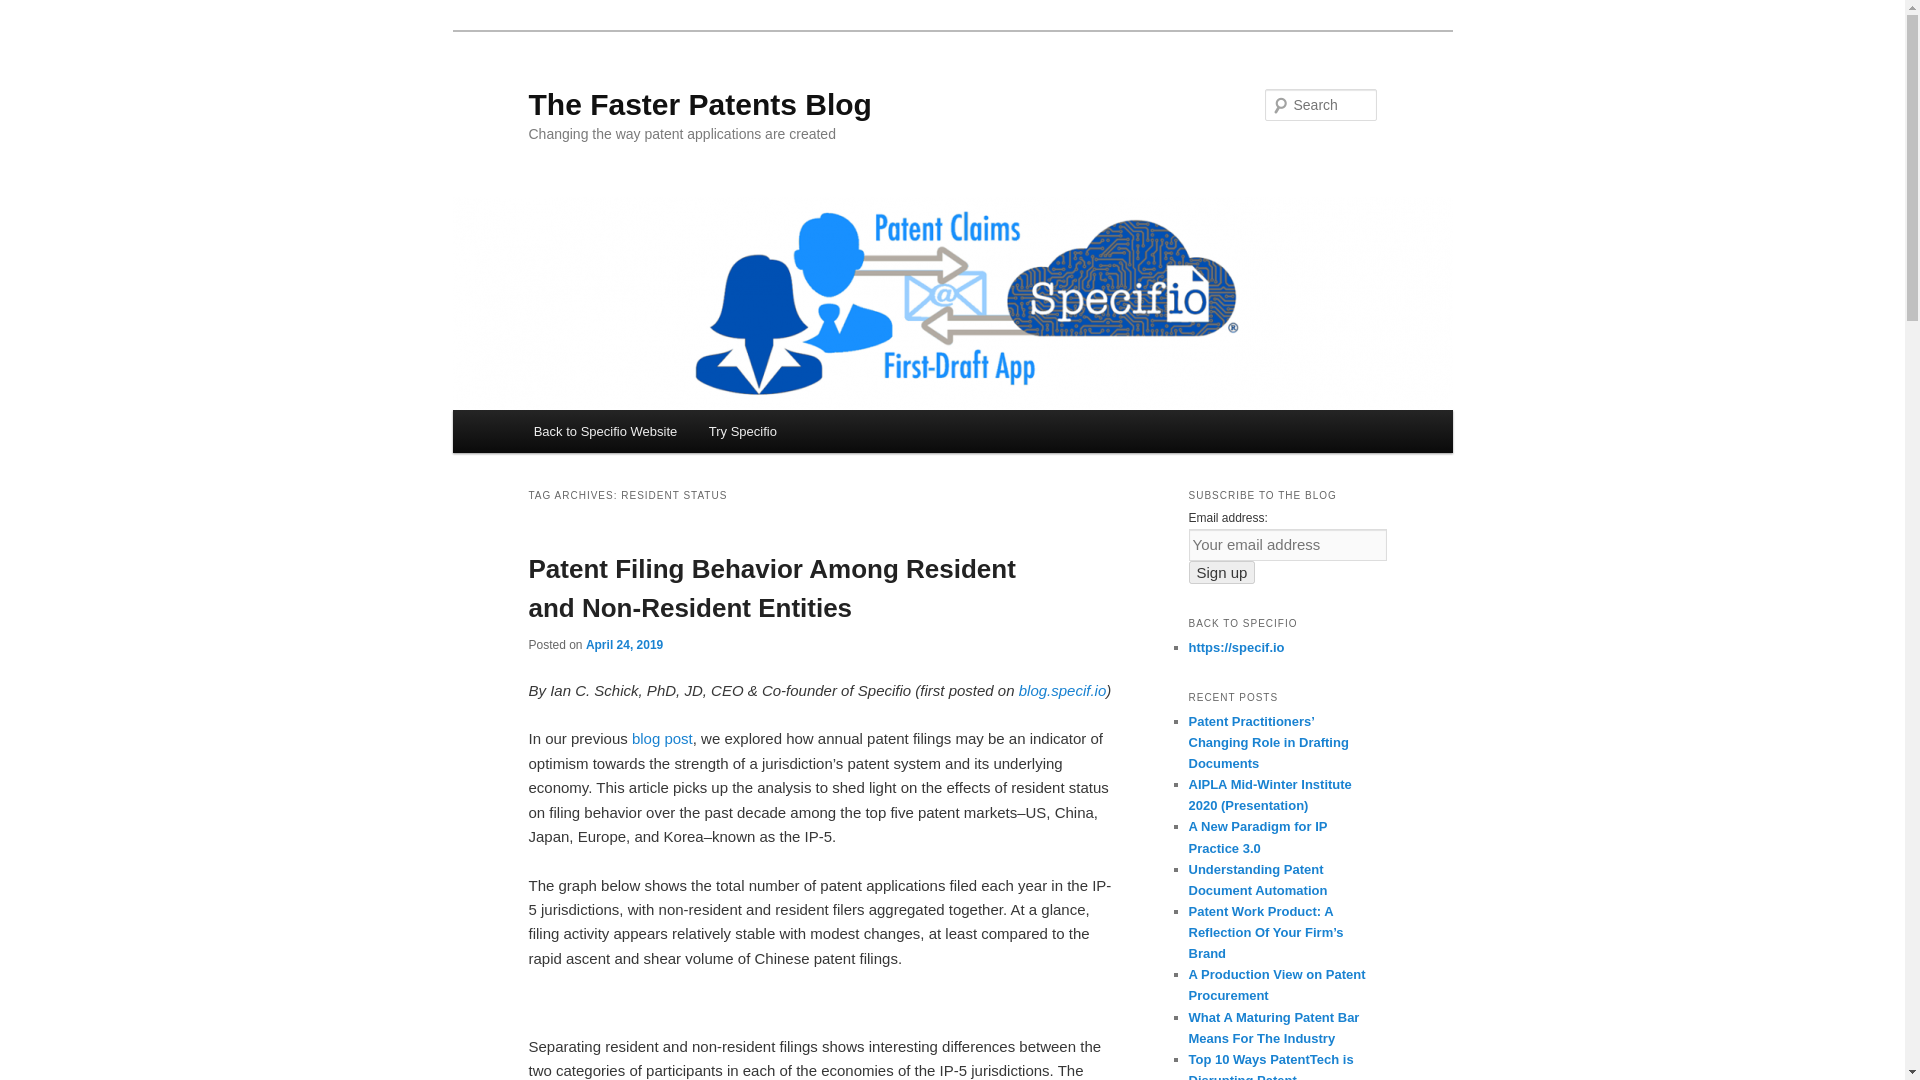  I want to click on A Production View on Patent Procurement, so click(1276, 984).